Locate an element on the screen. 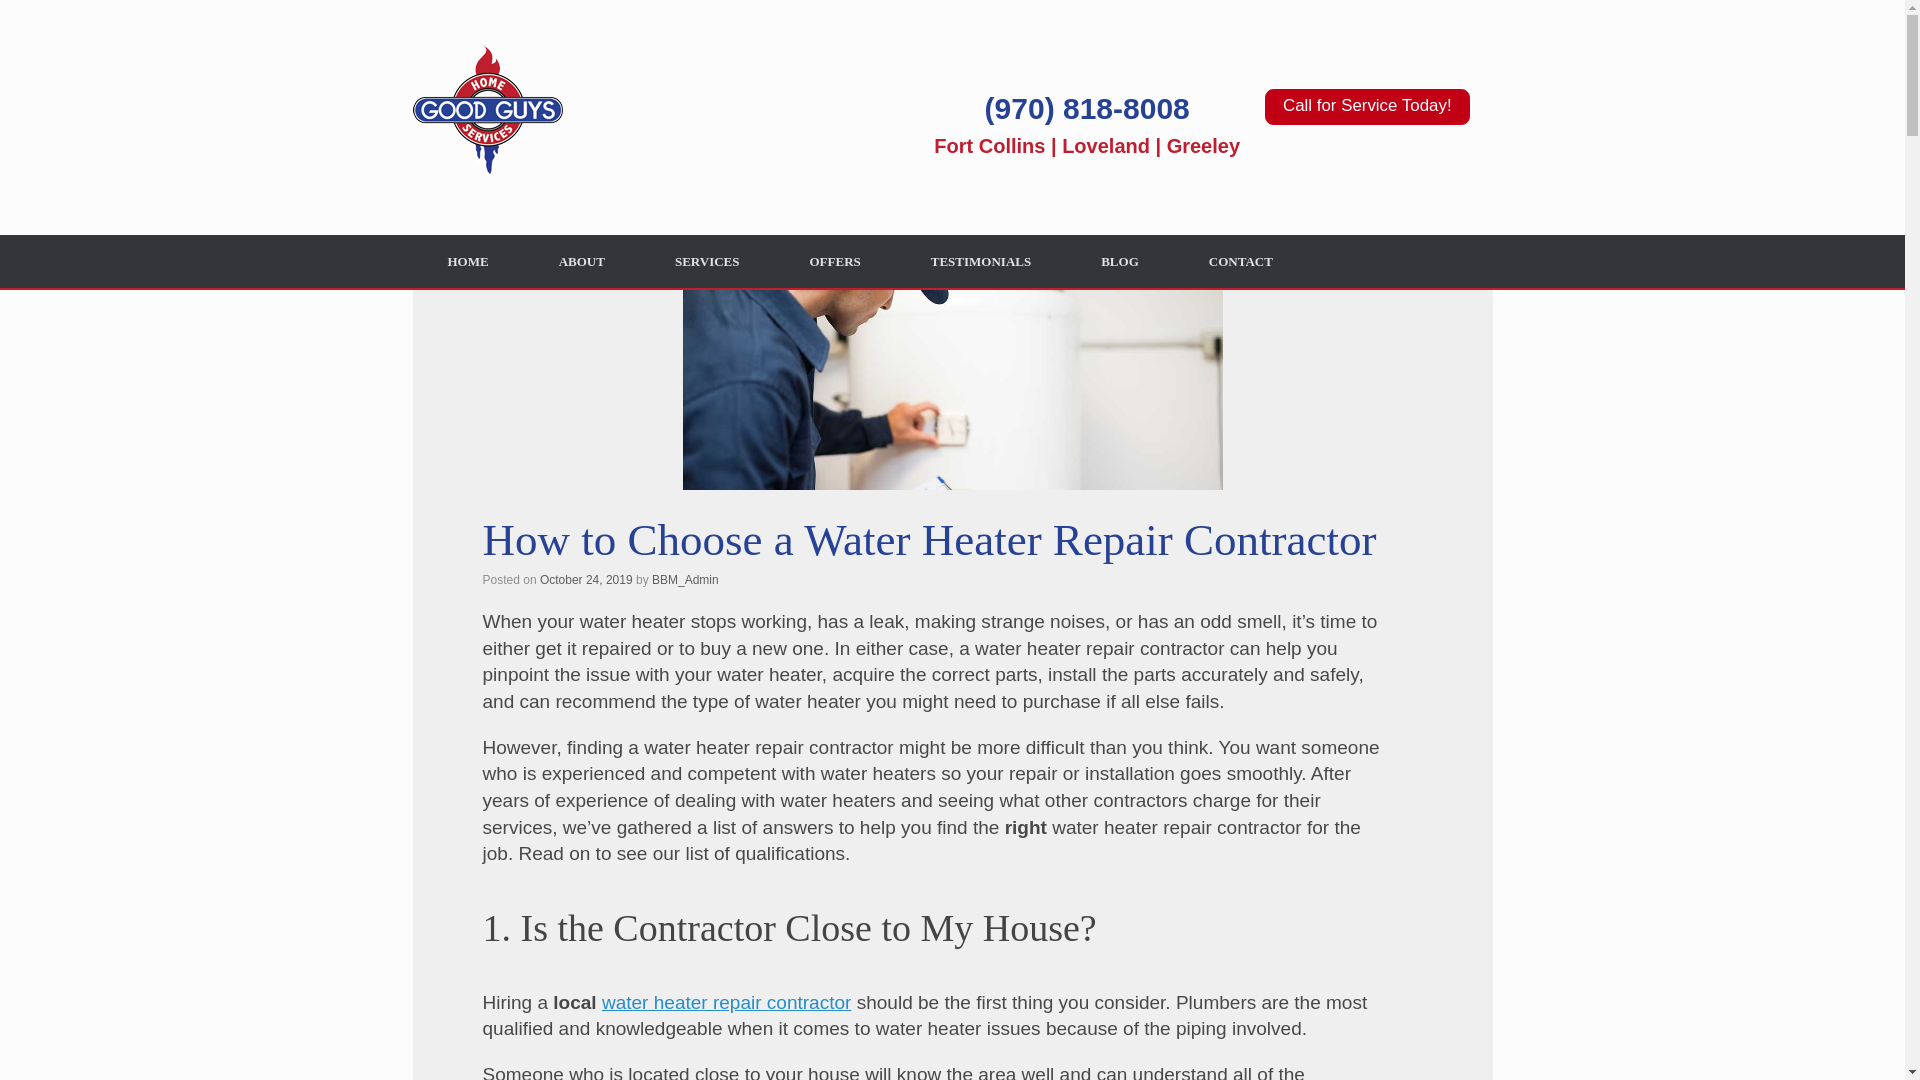 The width and height of the screenshot is (1920, 1080). SERVICES is located at coordinates (707, 262).